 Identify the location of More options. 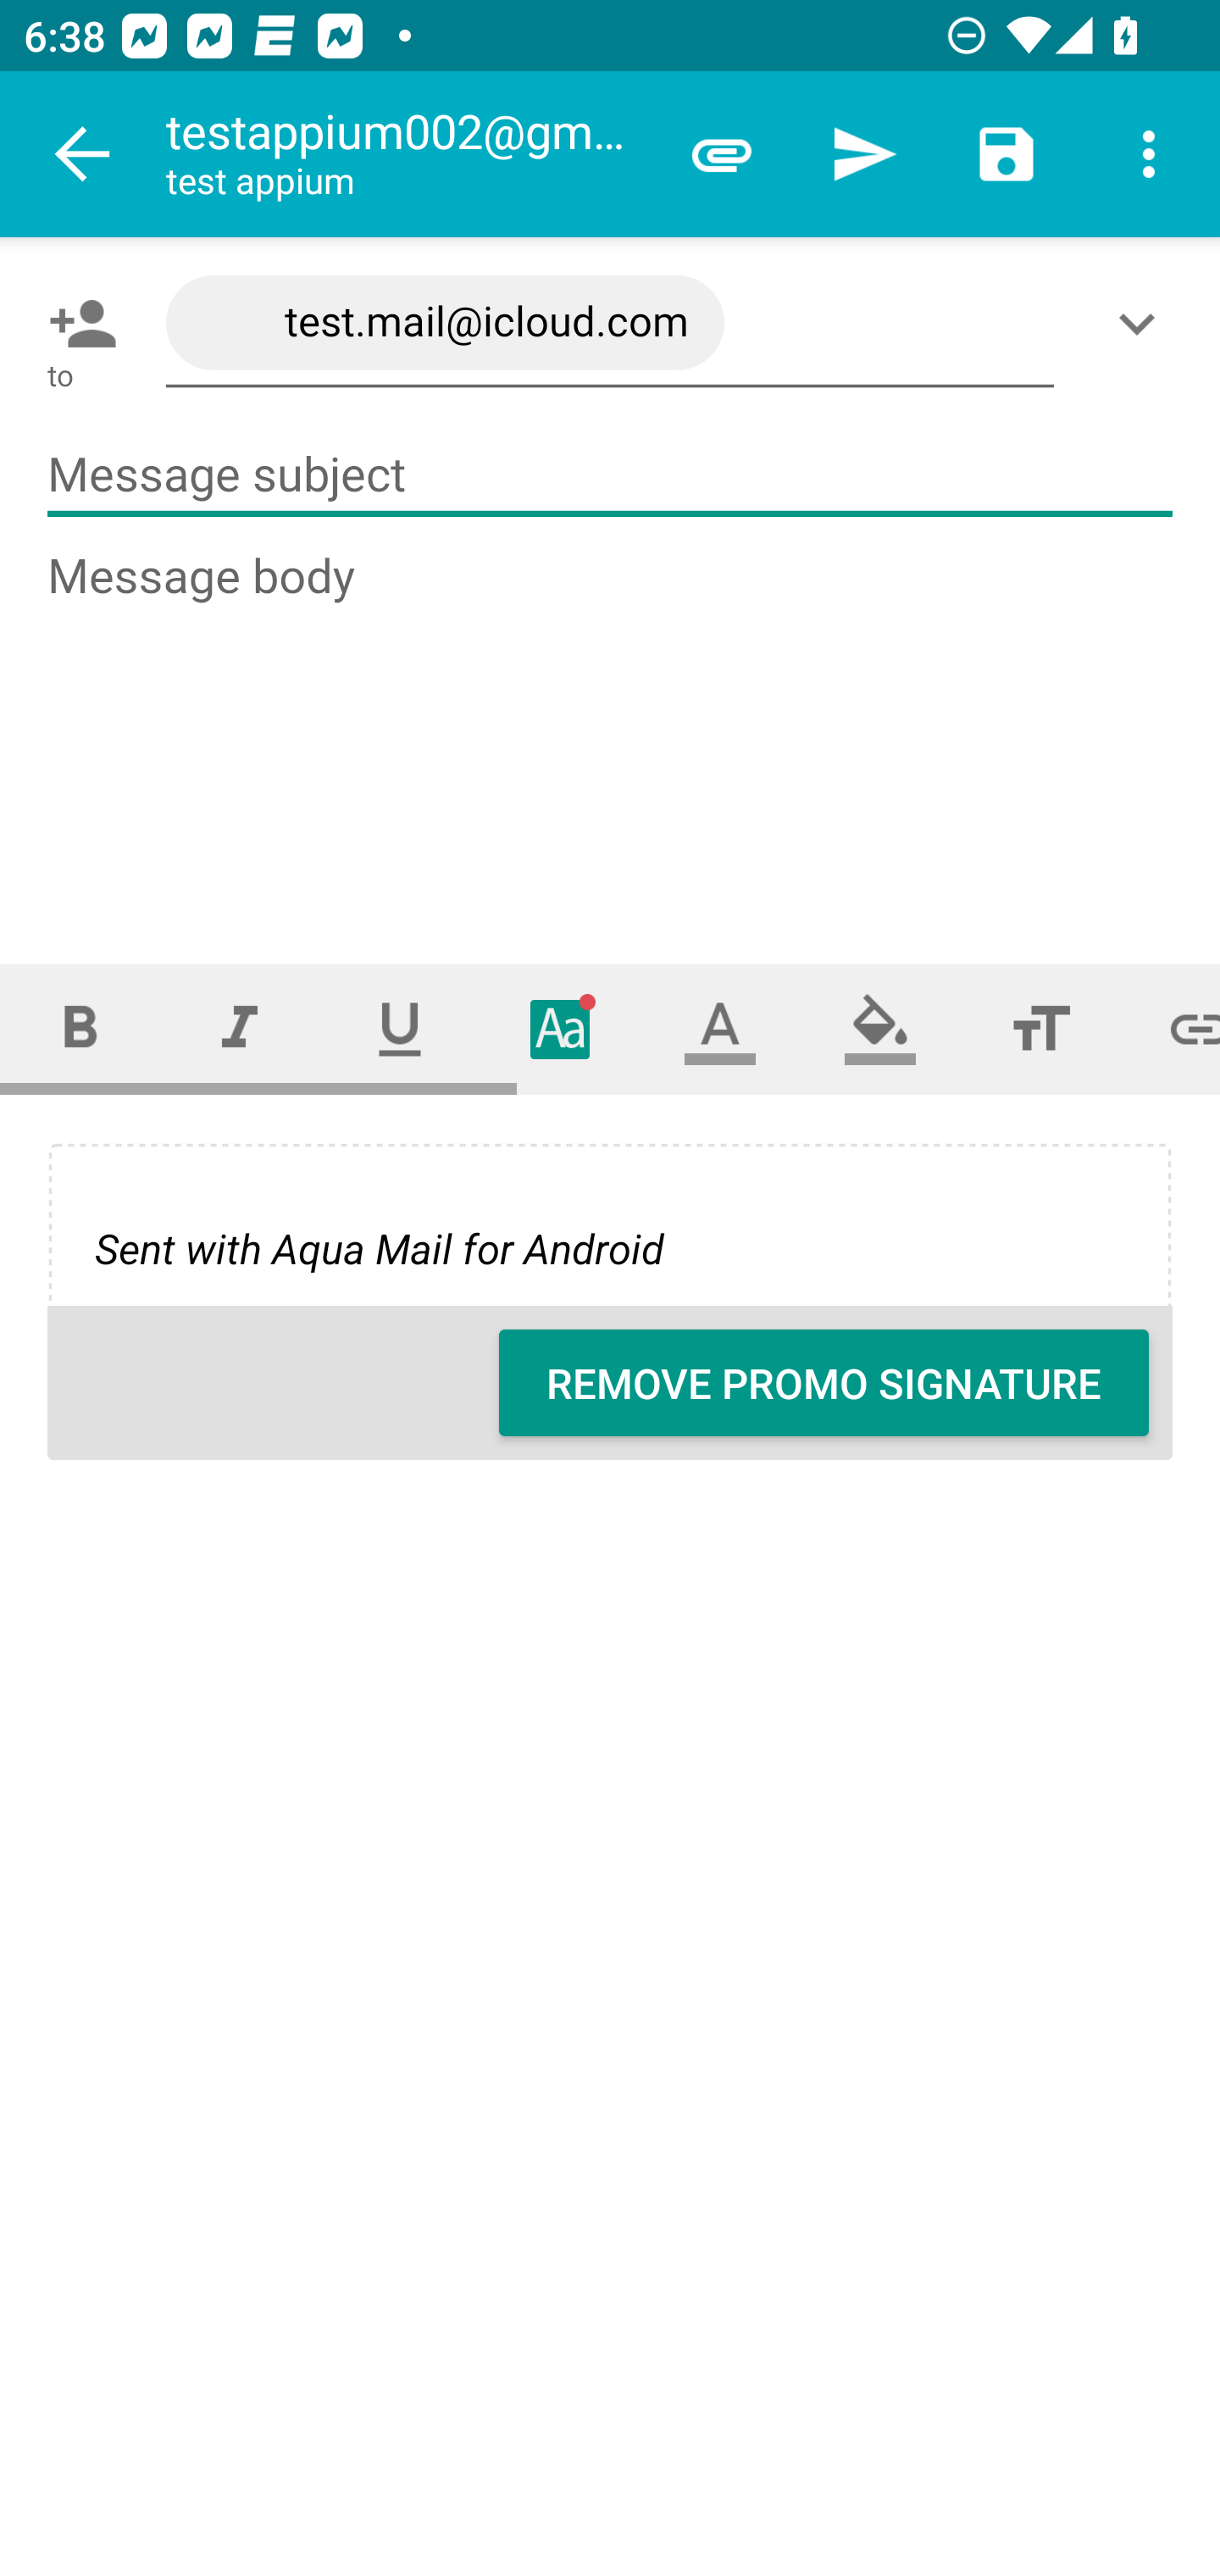
(1149, 154).